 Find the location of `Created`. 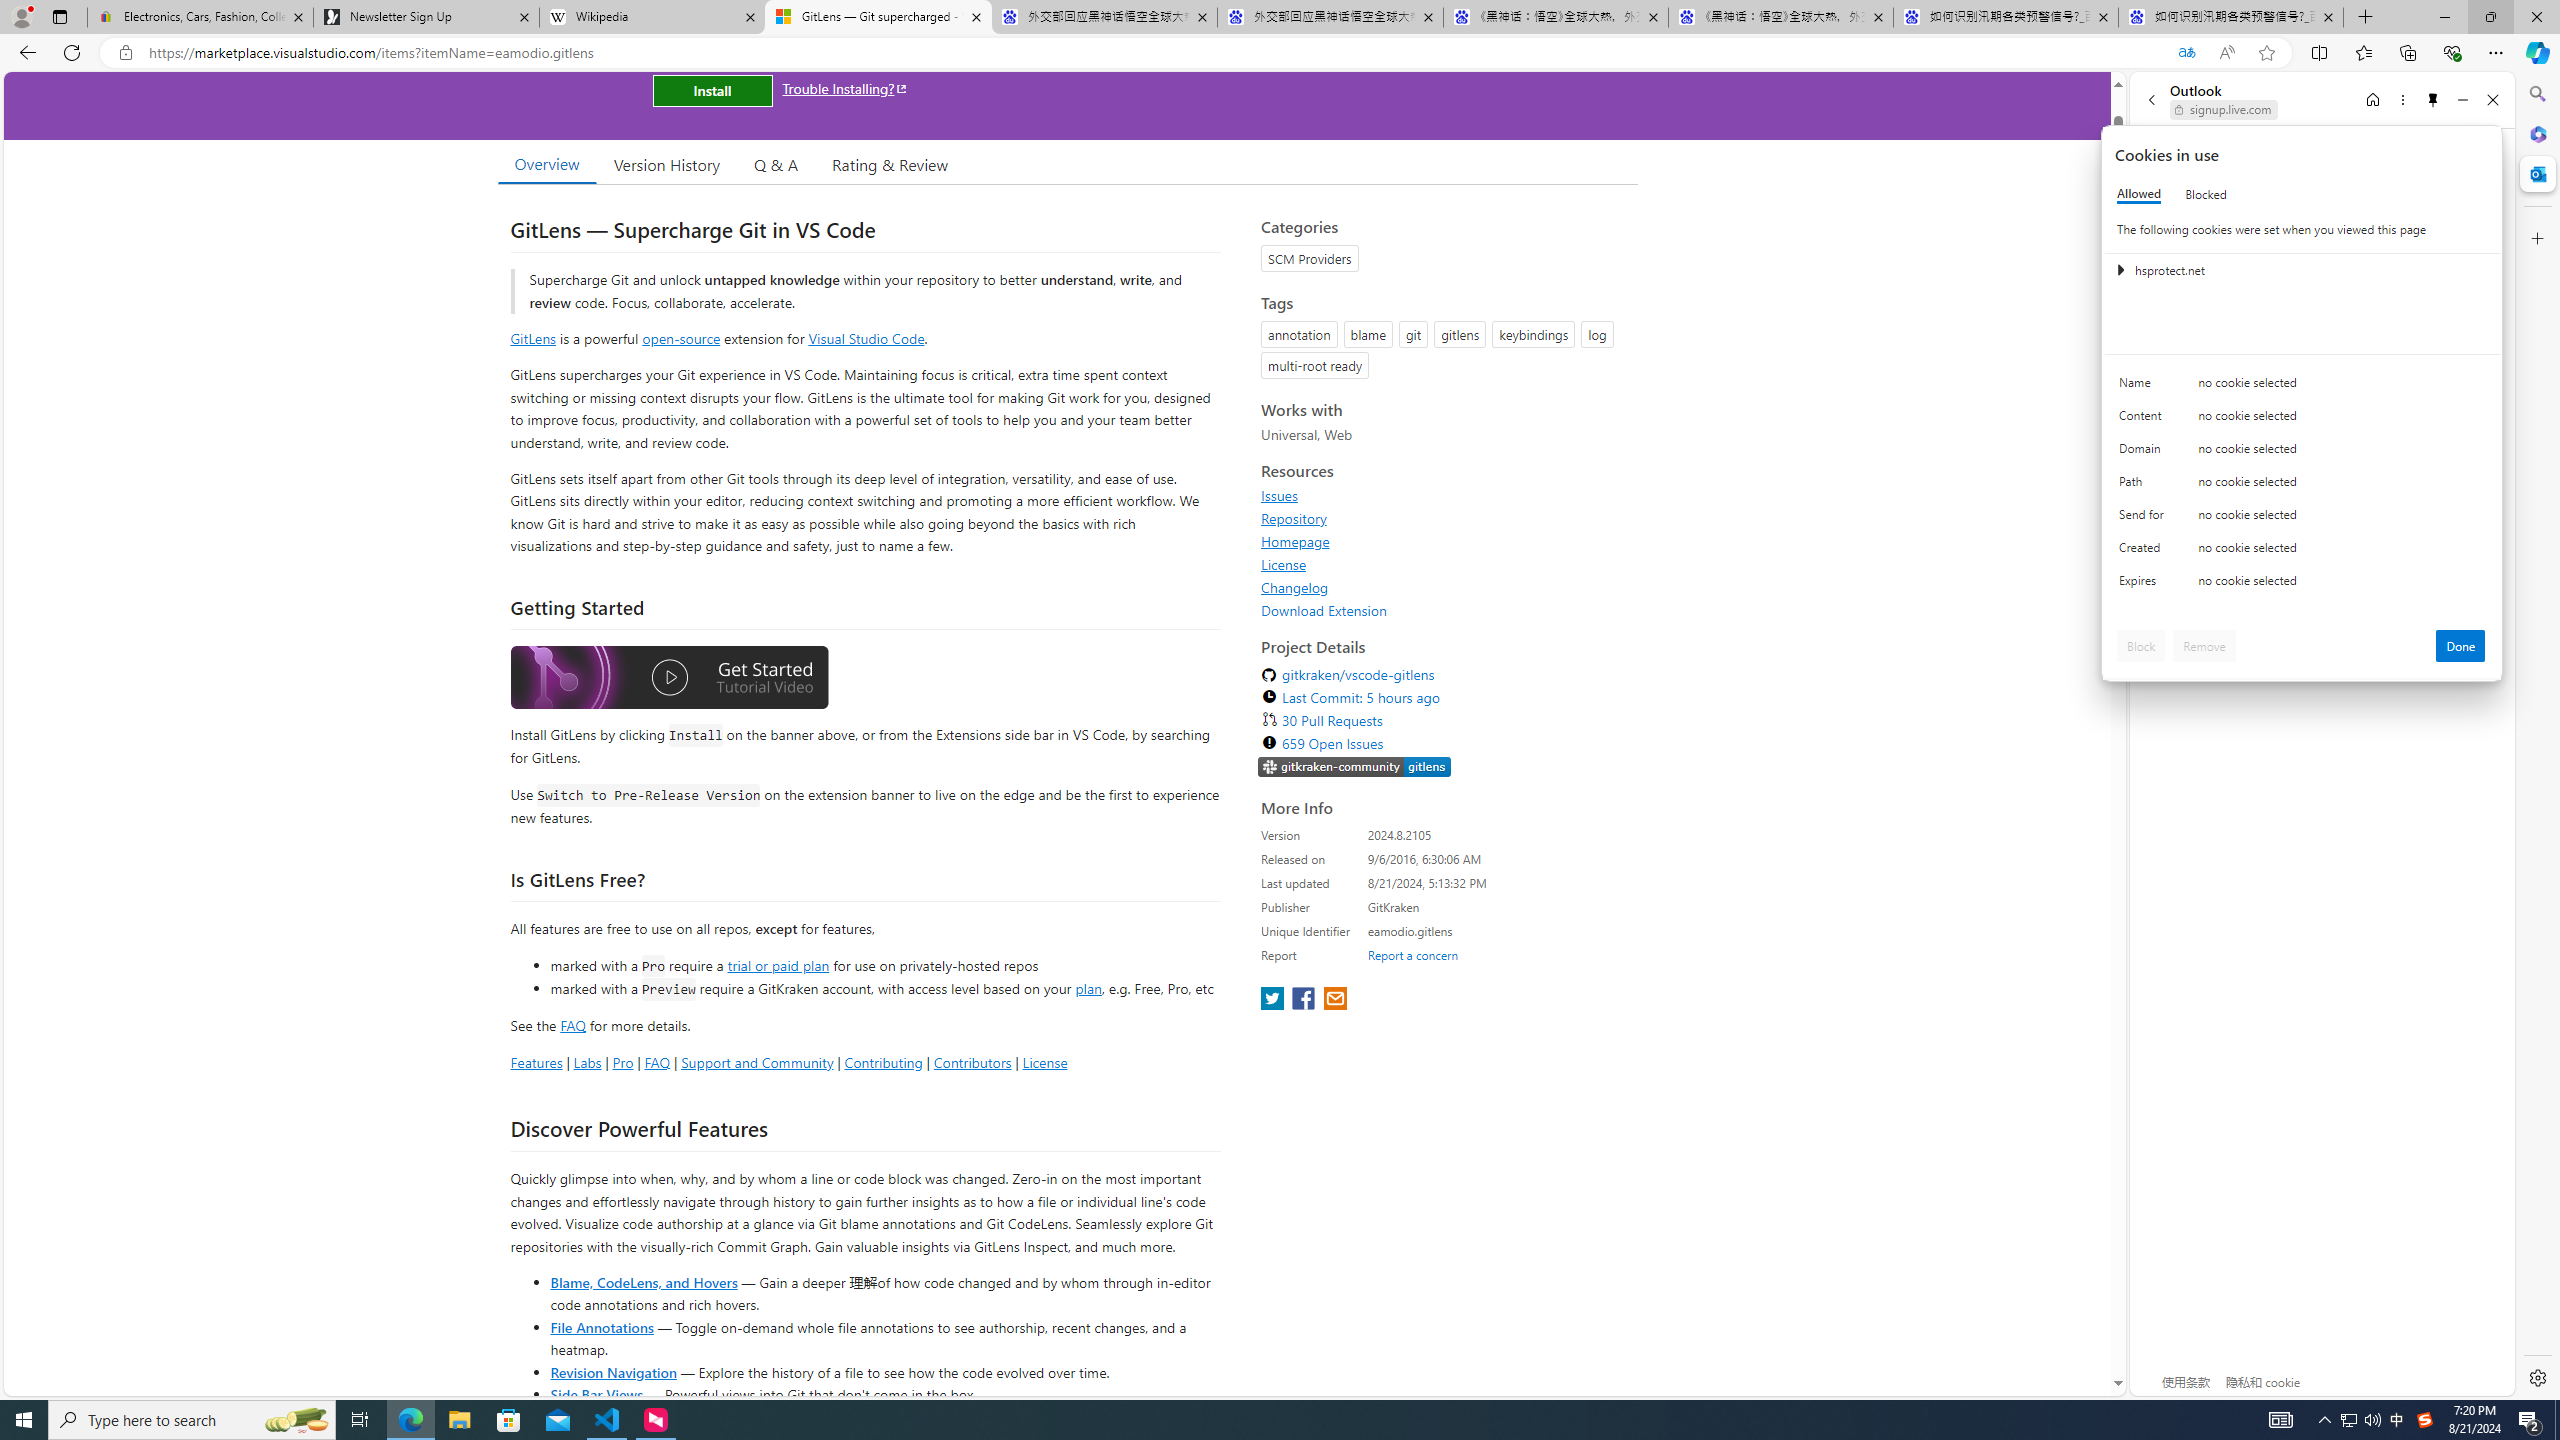

Created is located at coordinates (2145, 552).